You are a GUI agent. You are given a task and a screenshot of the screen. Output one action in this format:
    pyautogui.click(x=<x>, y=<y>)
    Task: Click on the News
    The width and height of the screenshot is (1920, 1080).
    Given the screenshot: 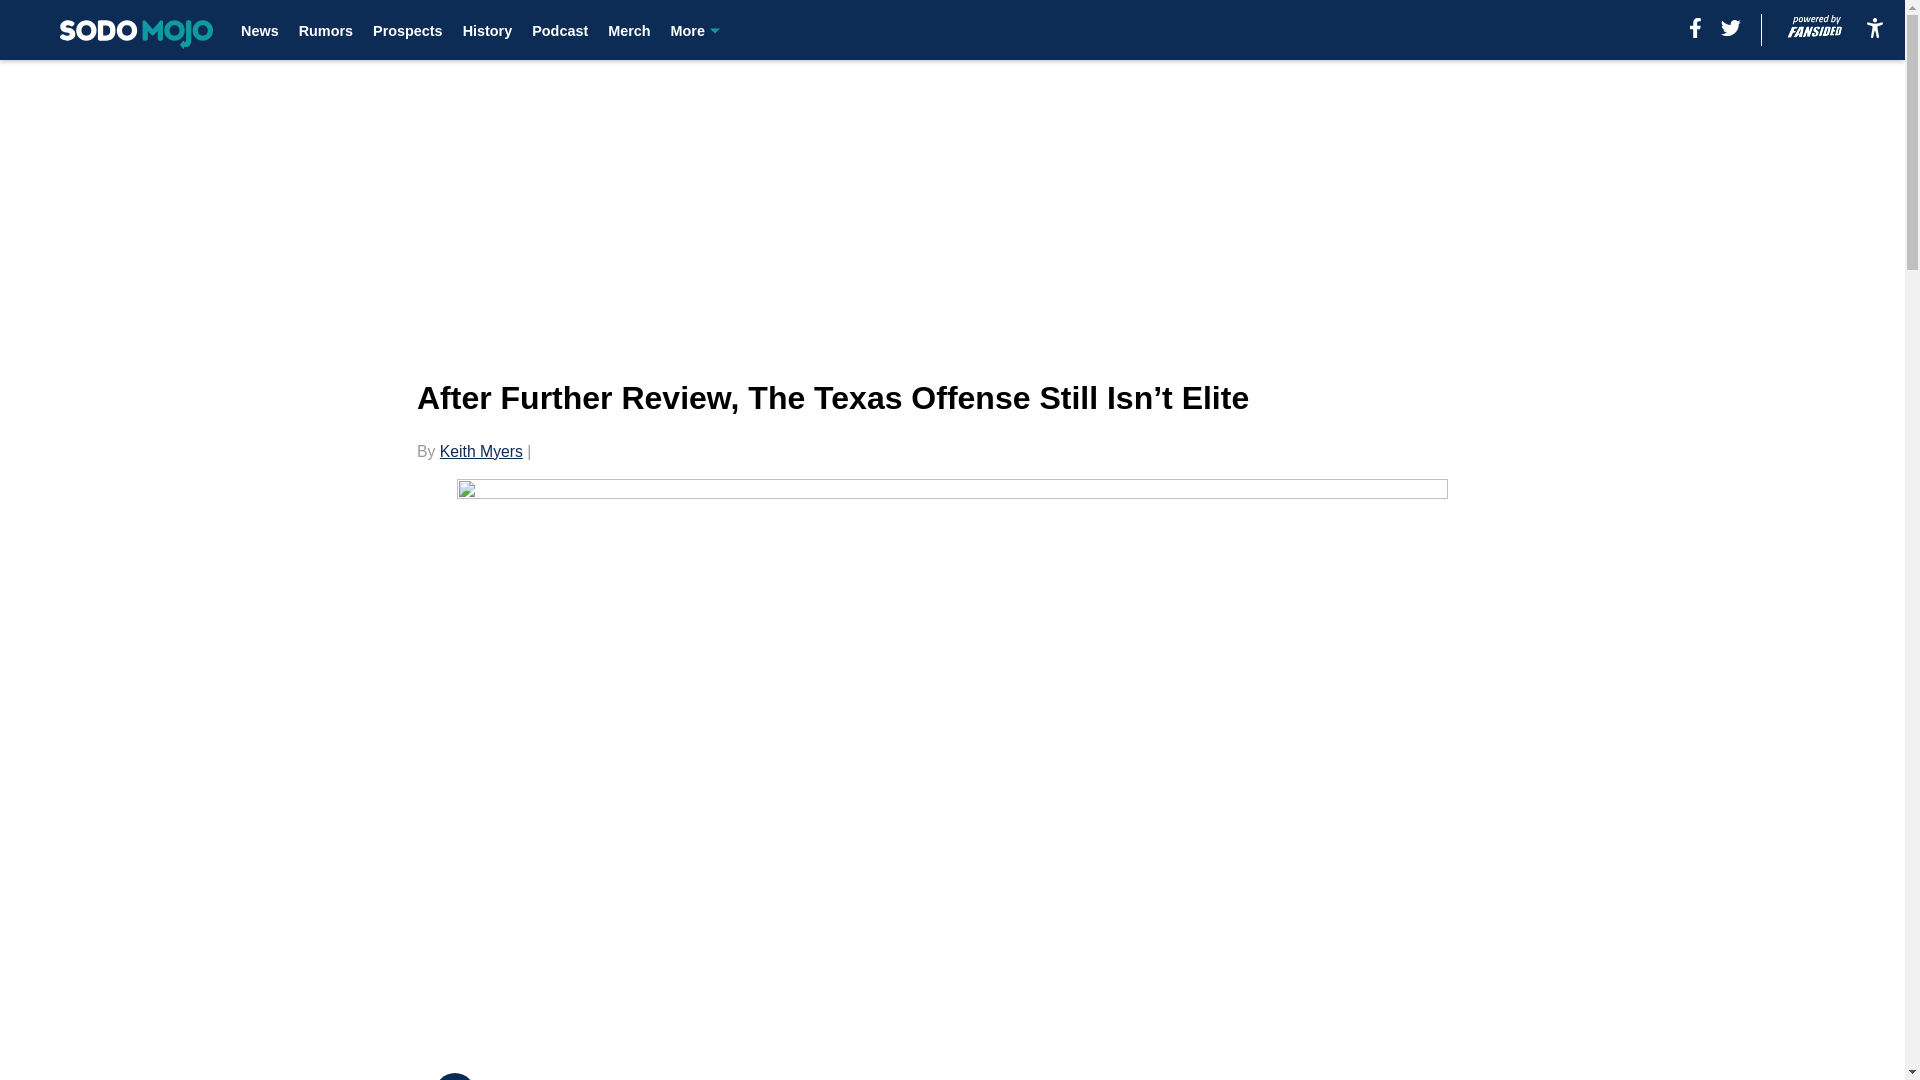 What is the action you would take?
    pyautogui.click(x=260, y=30)
    